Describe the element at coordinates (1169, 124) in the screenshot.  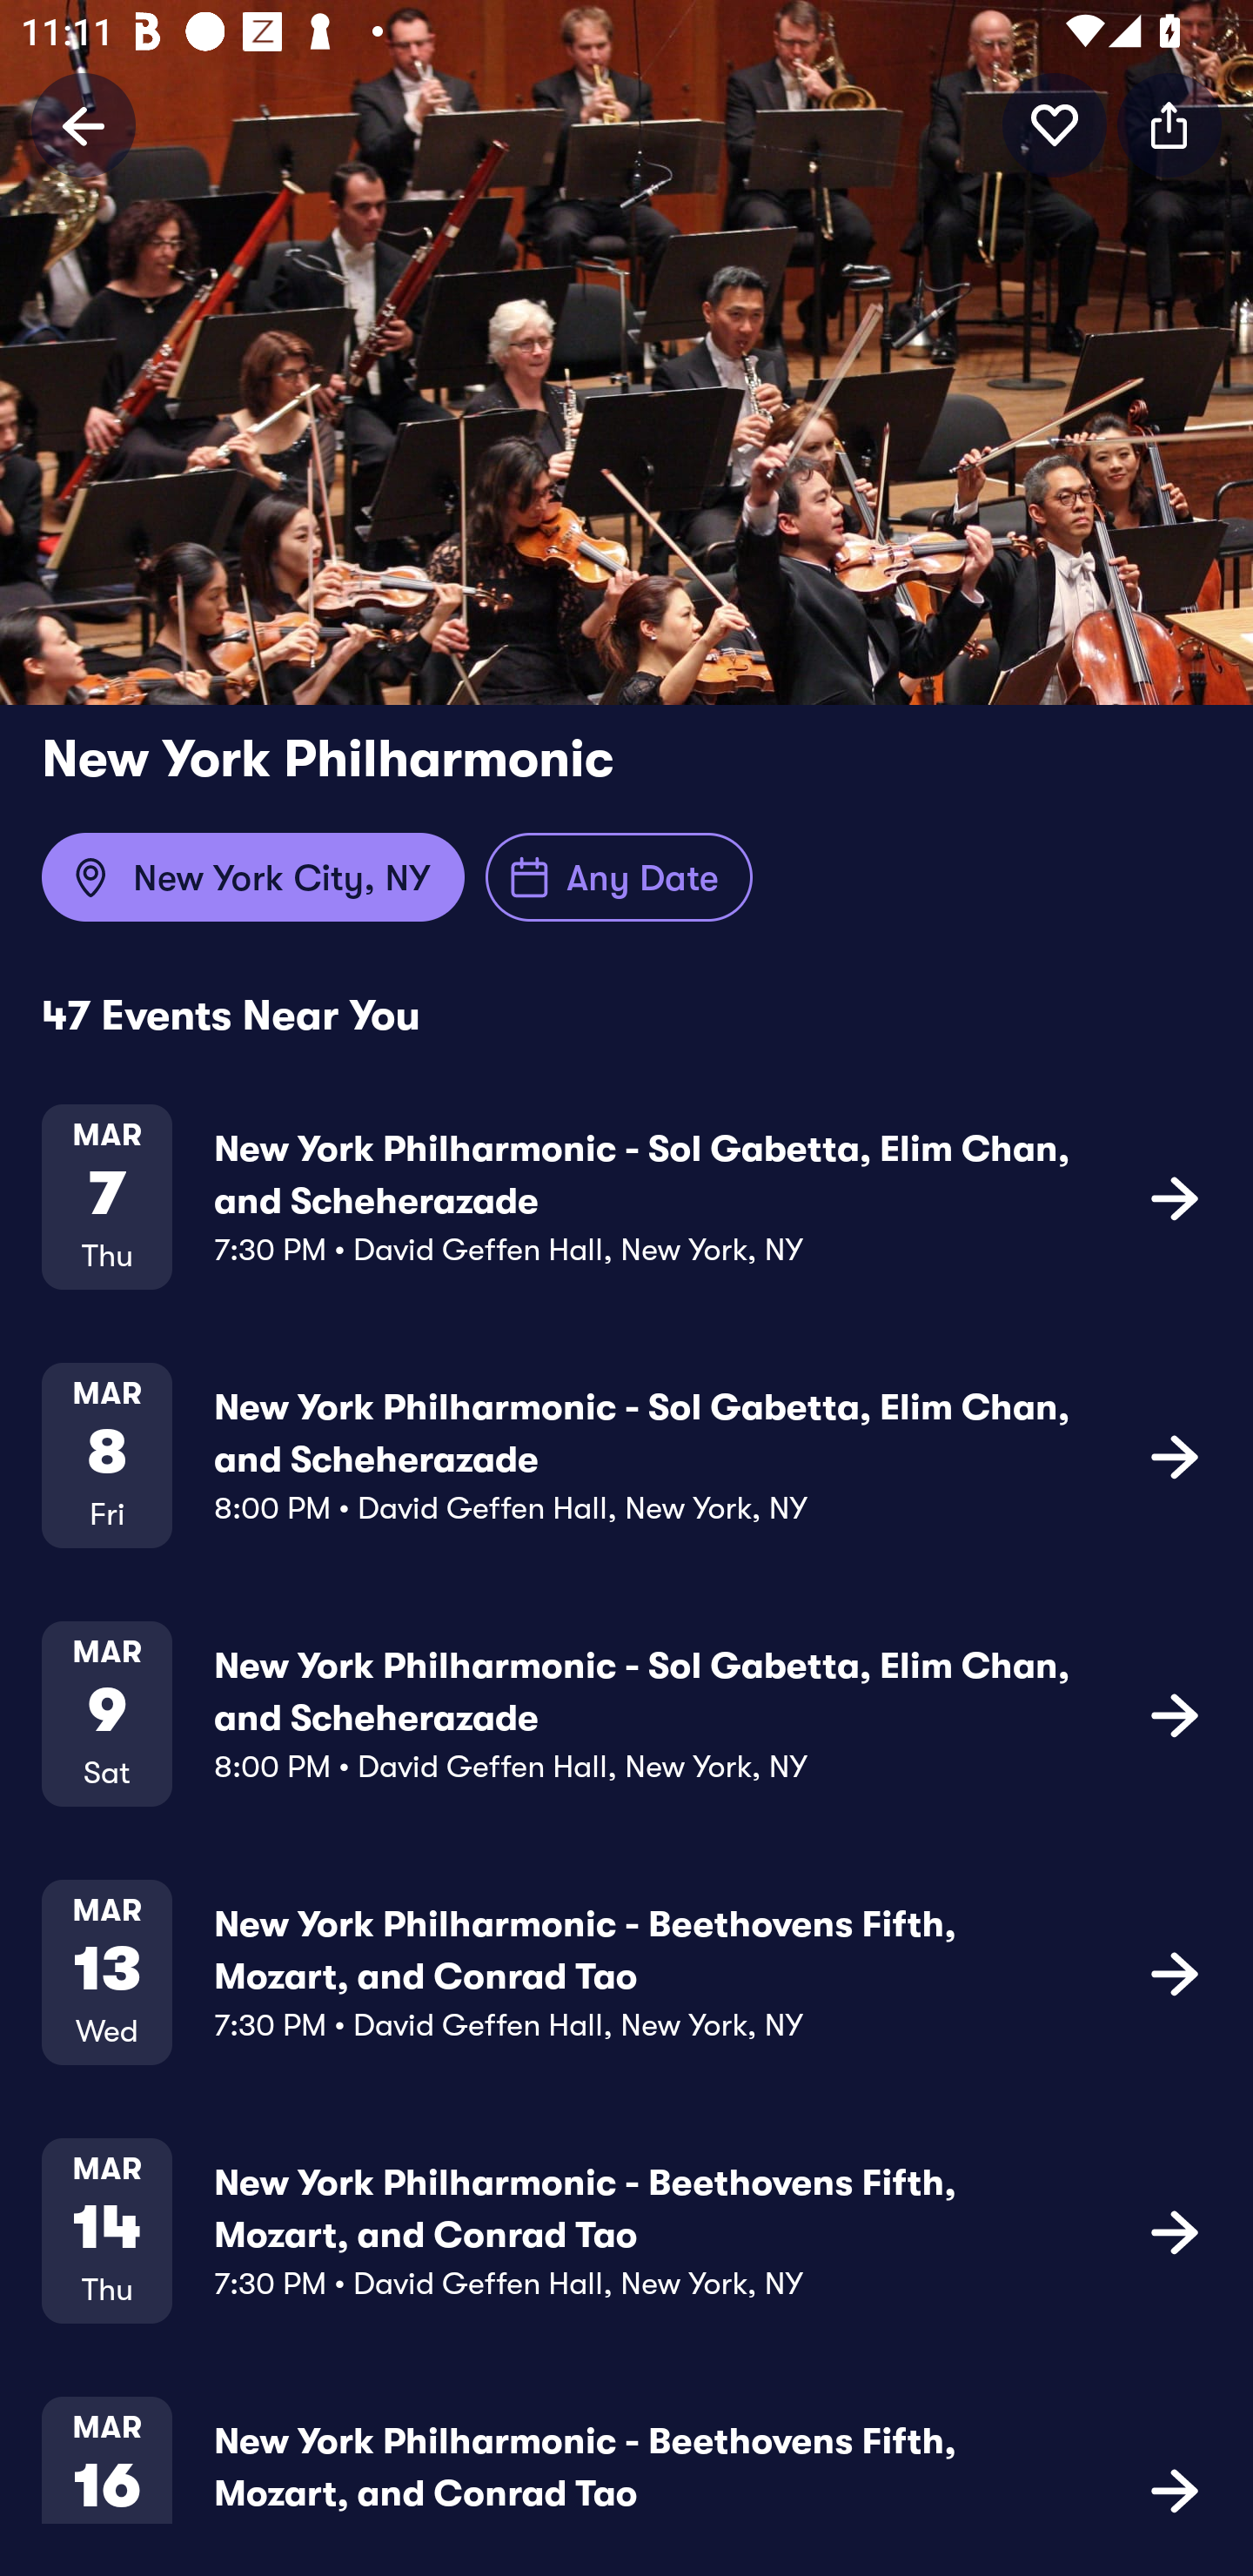
I see `icon button` at that location.